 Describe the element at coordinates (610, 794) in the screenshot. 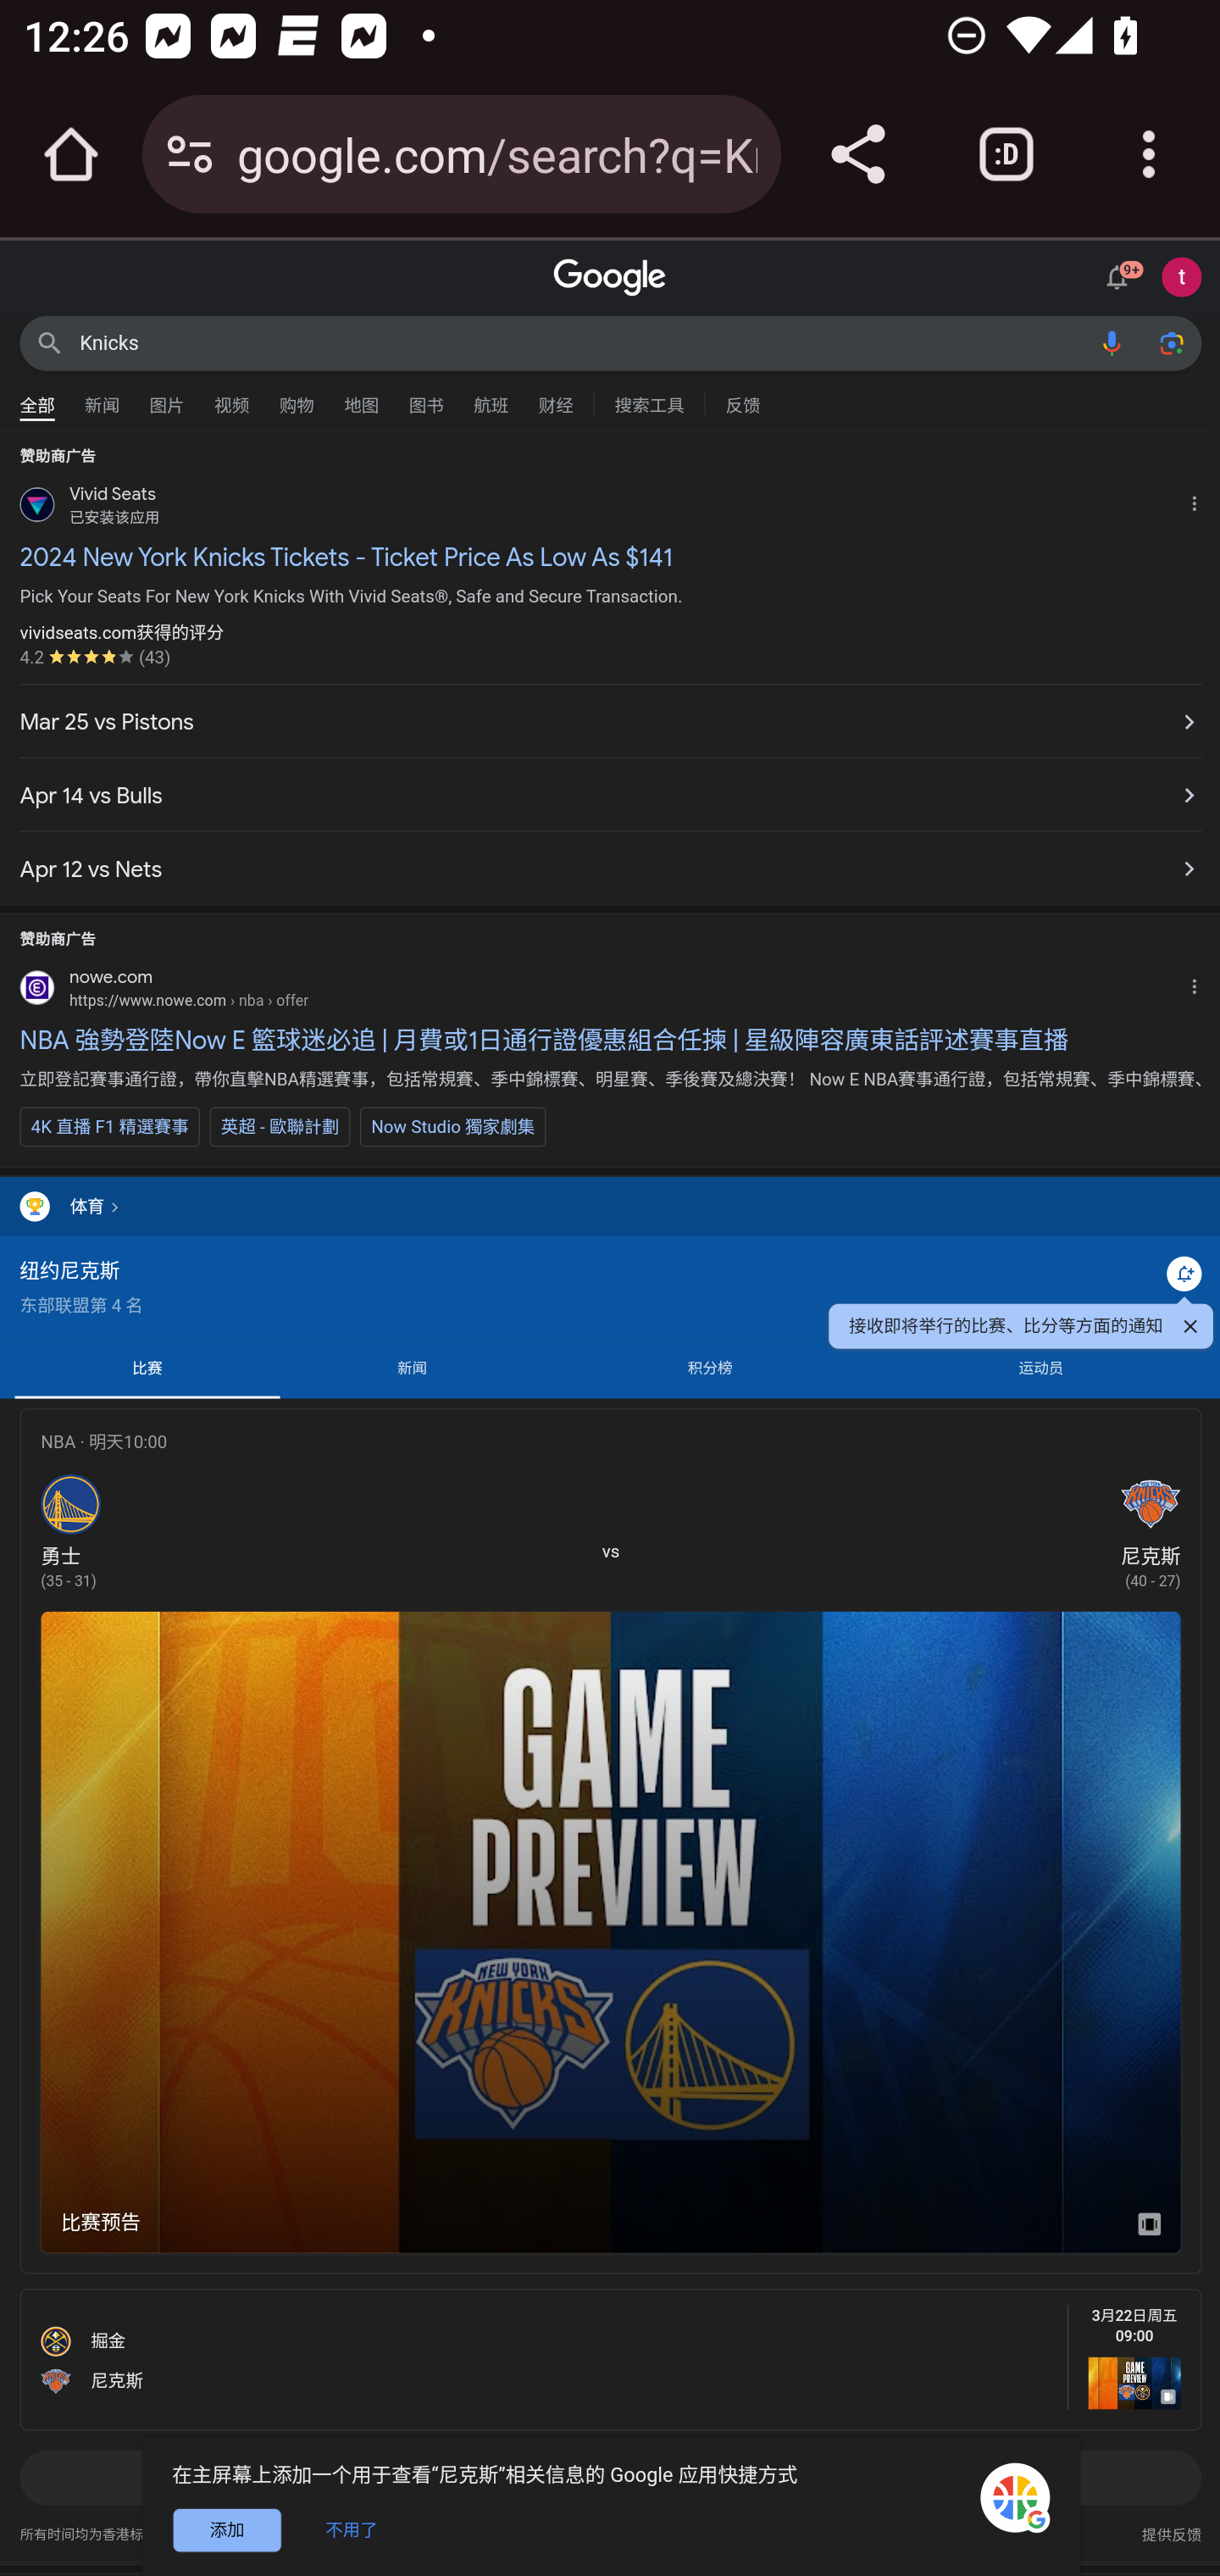

I see `Apr 14 vs Bulls` at that location.